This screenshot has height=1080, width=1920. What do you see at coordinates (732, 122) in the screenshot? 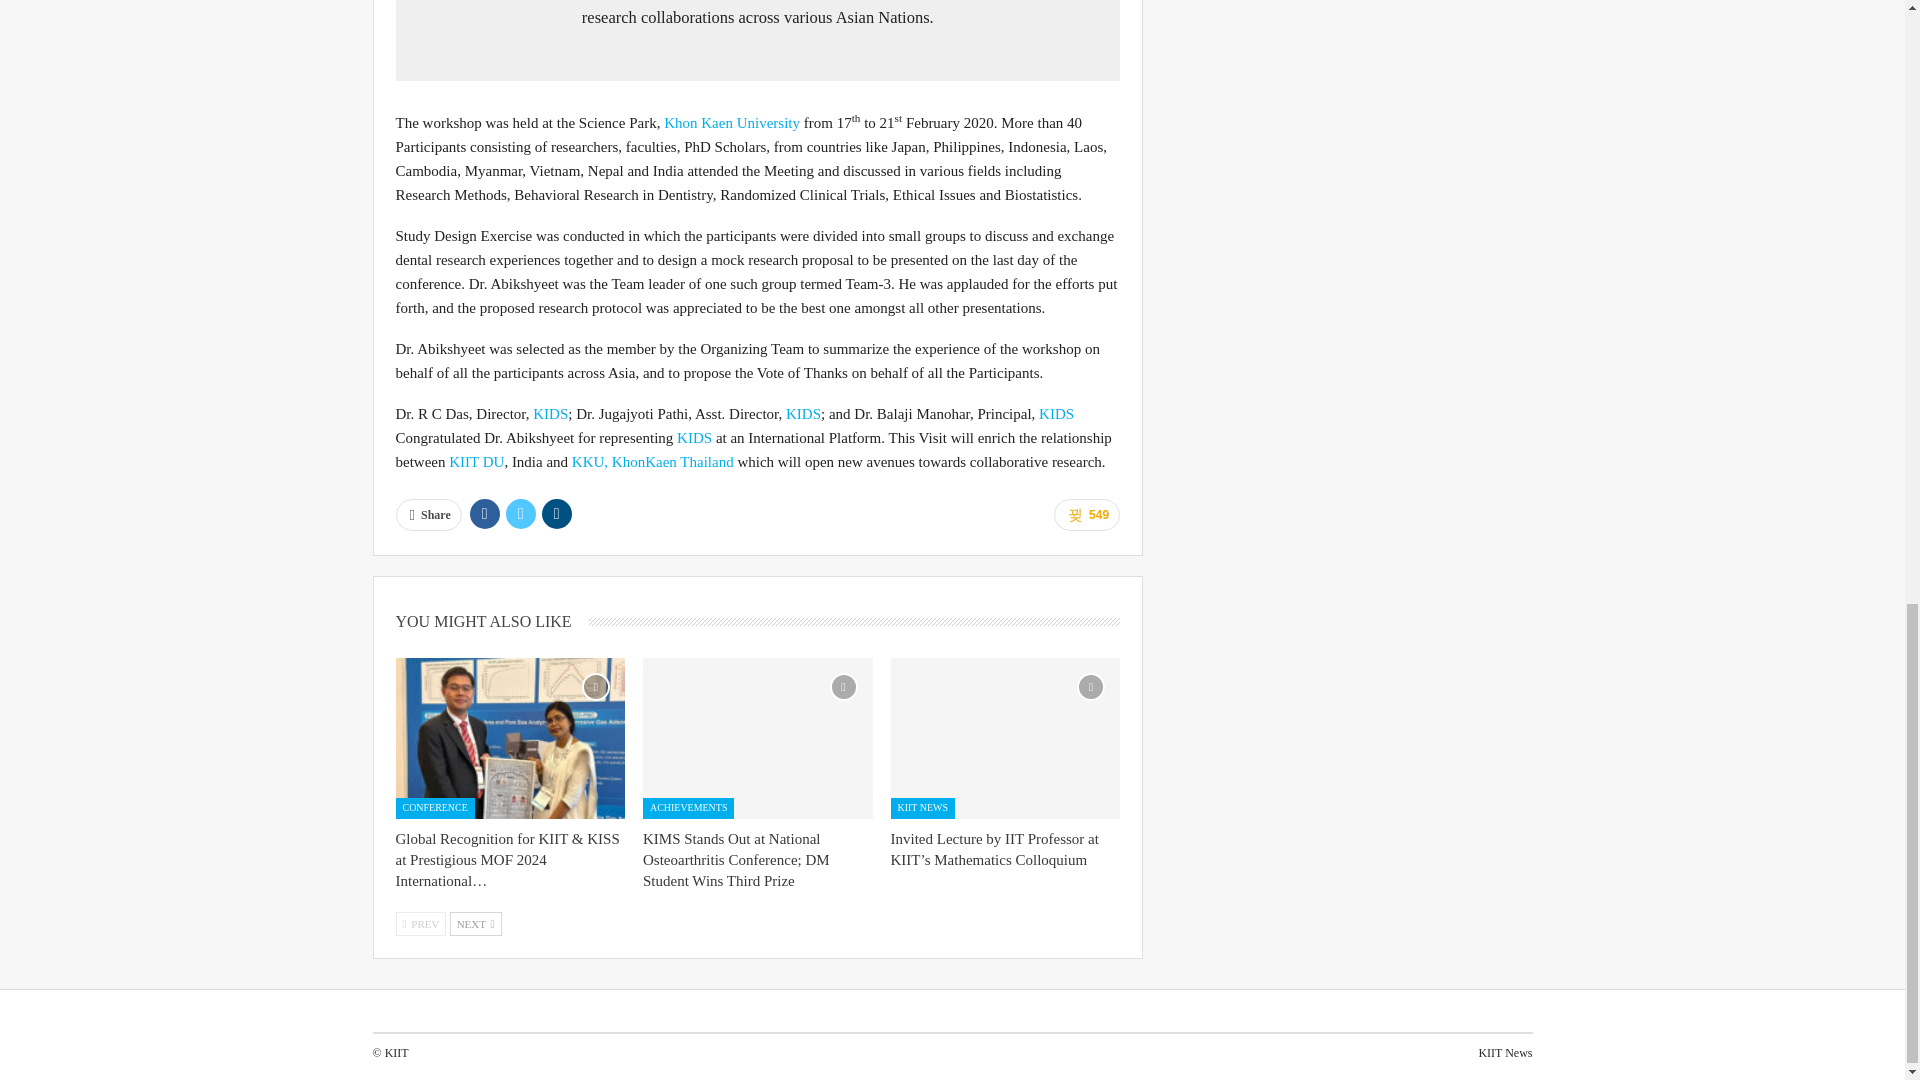
I see `Khon Kaen University` at bounding box center [732, 122].